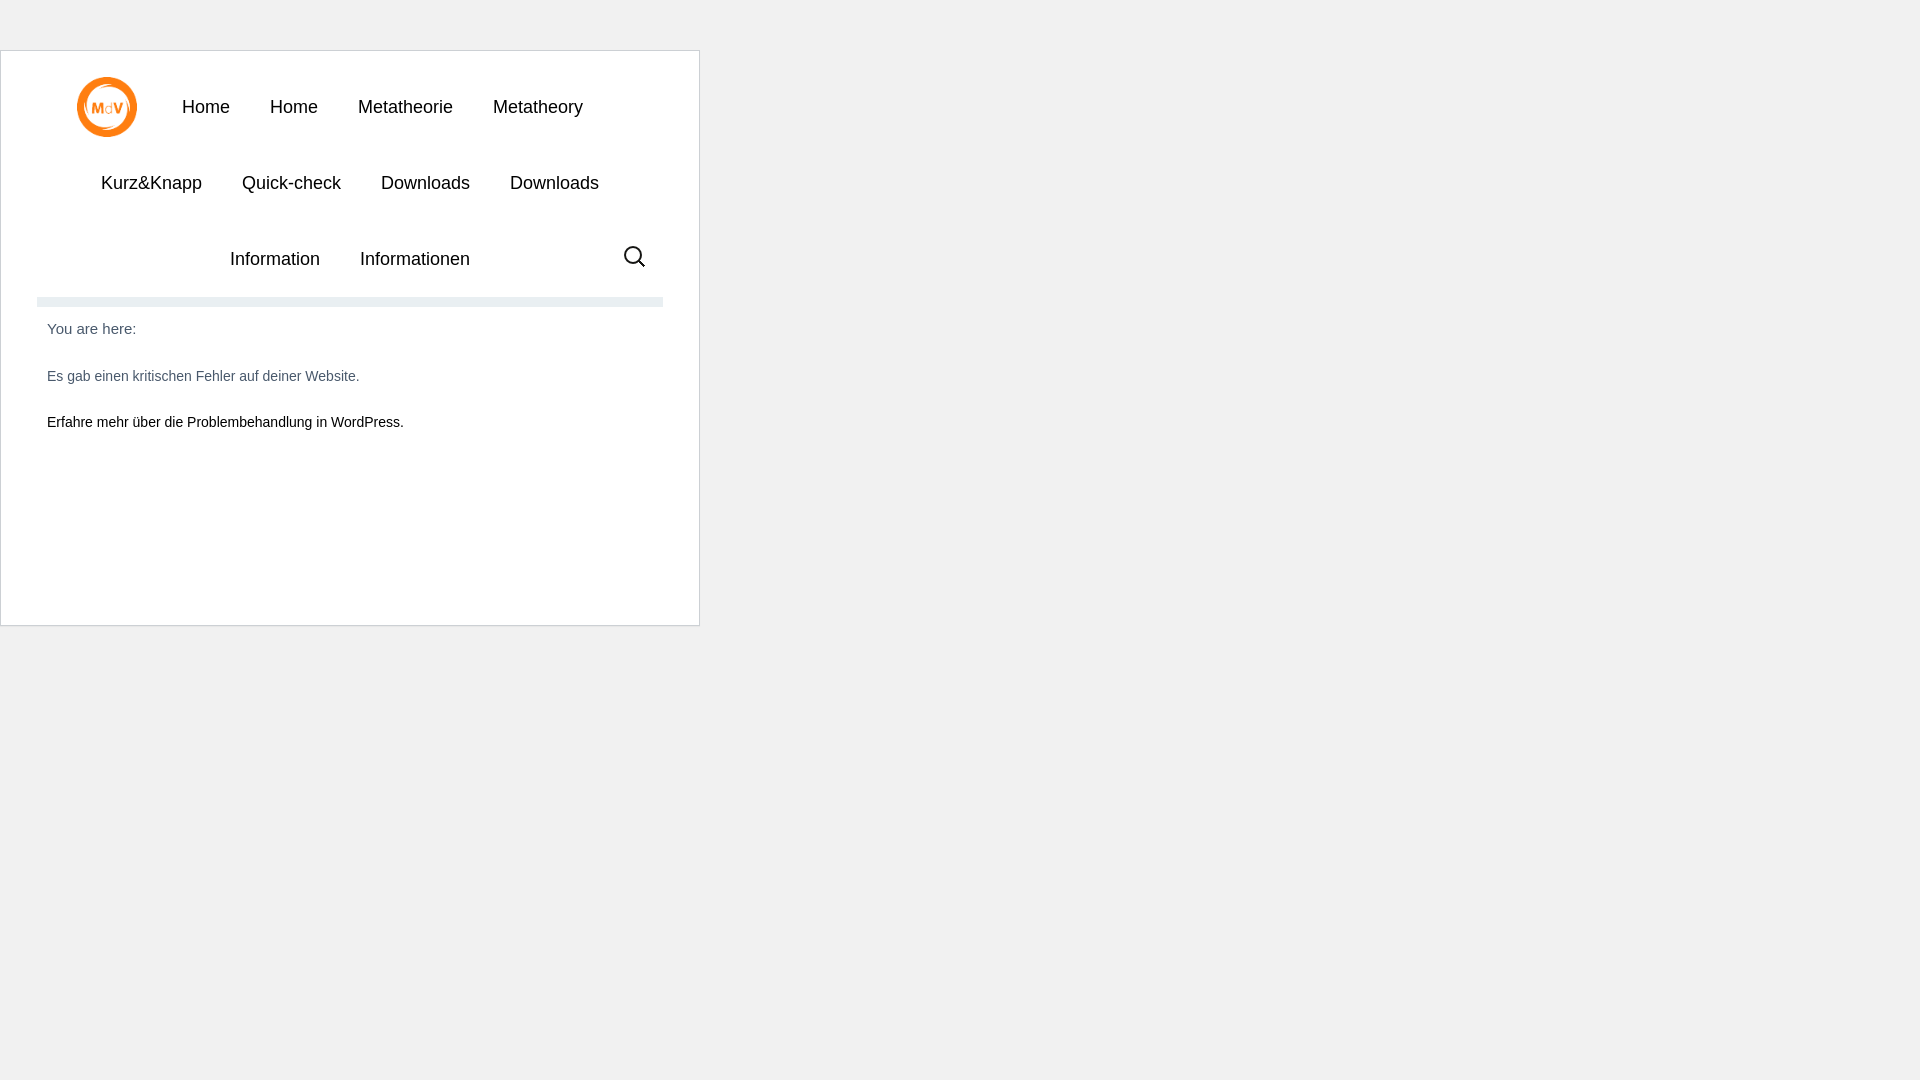 The height and width of the screenshot is (1080, 1920). I want to click on Metatheorie, so click(404, 106).